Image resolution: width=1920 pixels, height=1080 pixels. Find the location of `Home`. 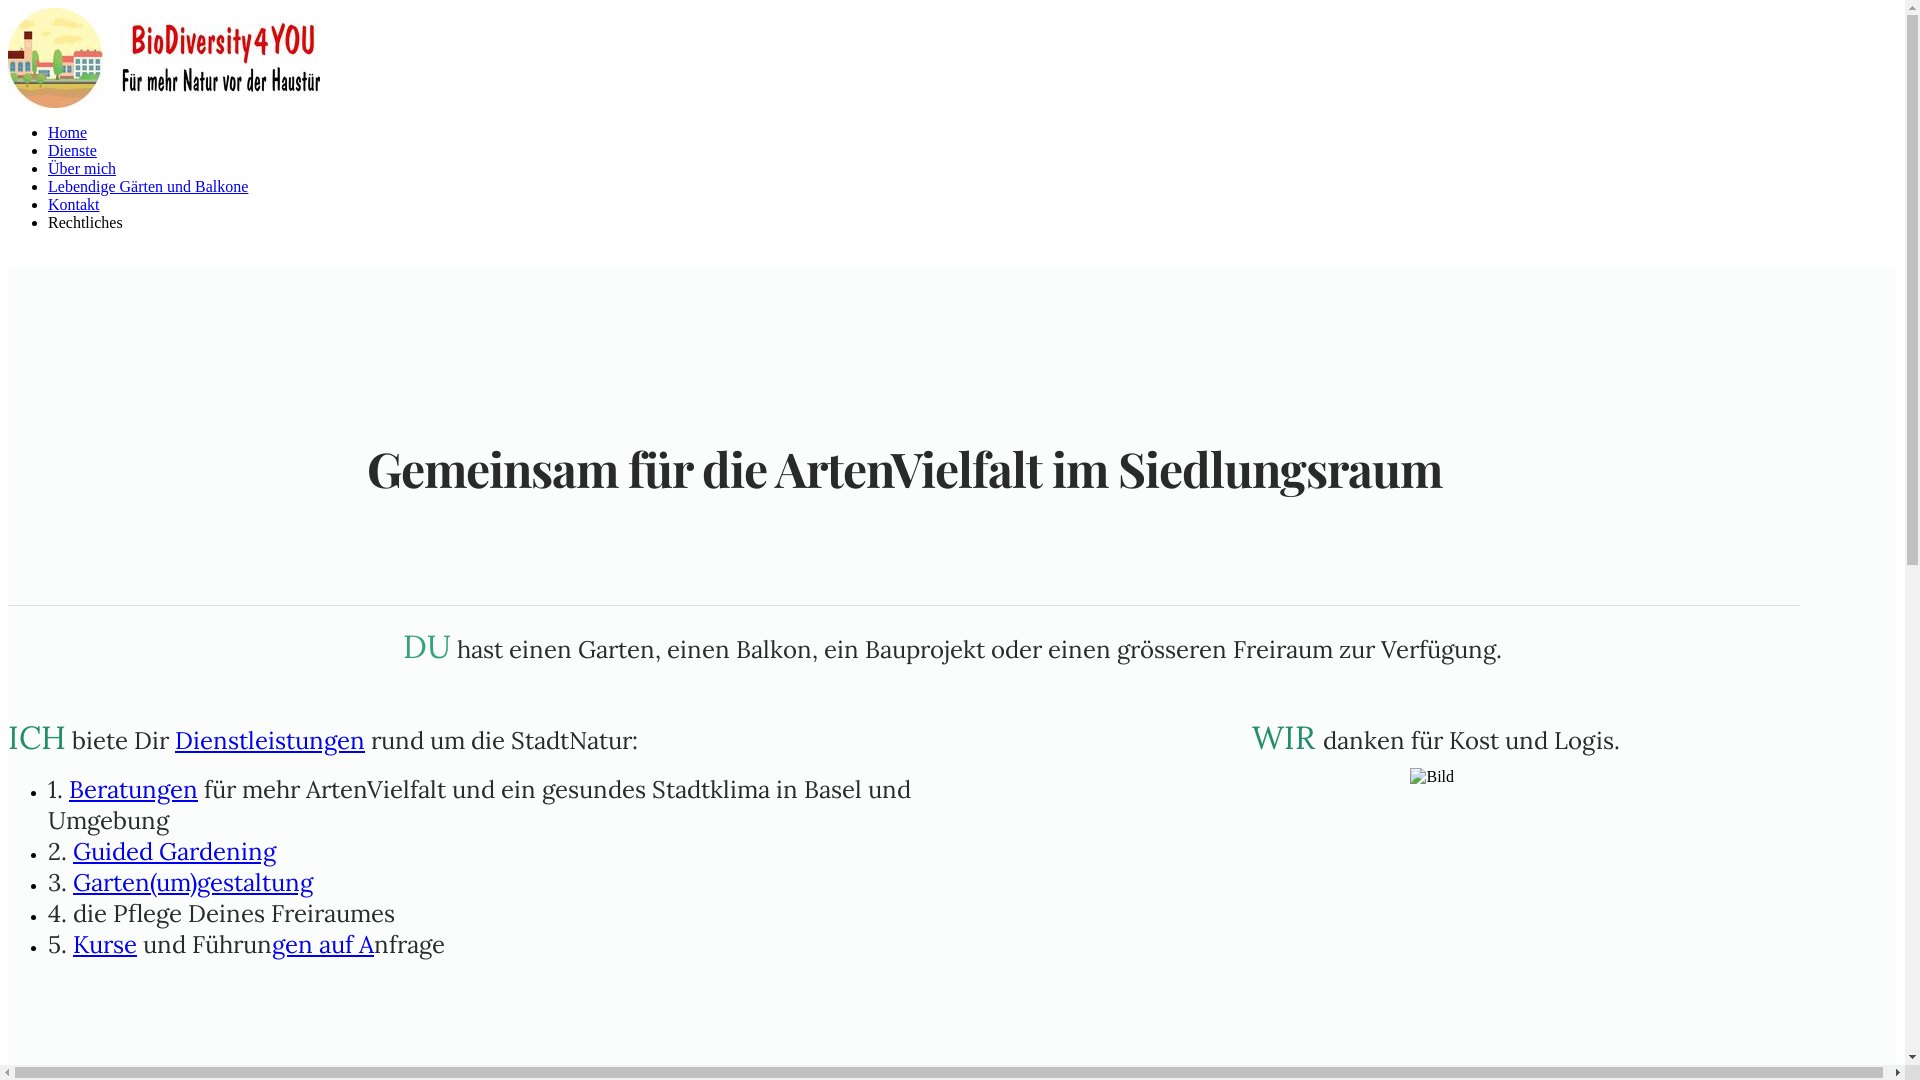

Home is located at coordinates (68, 132).